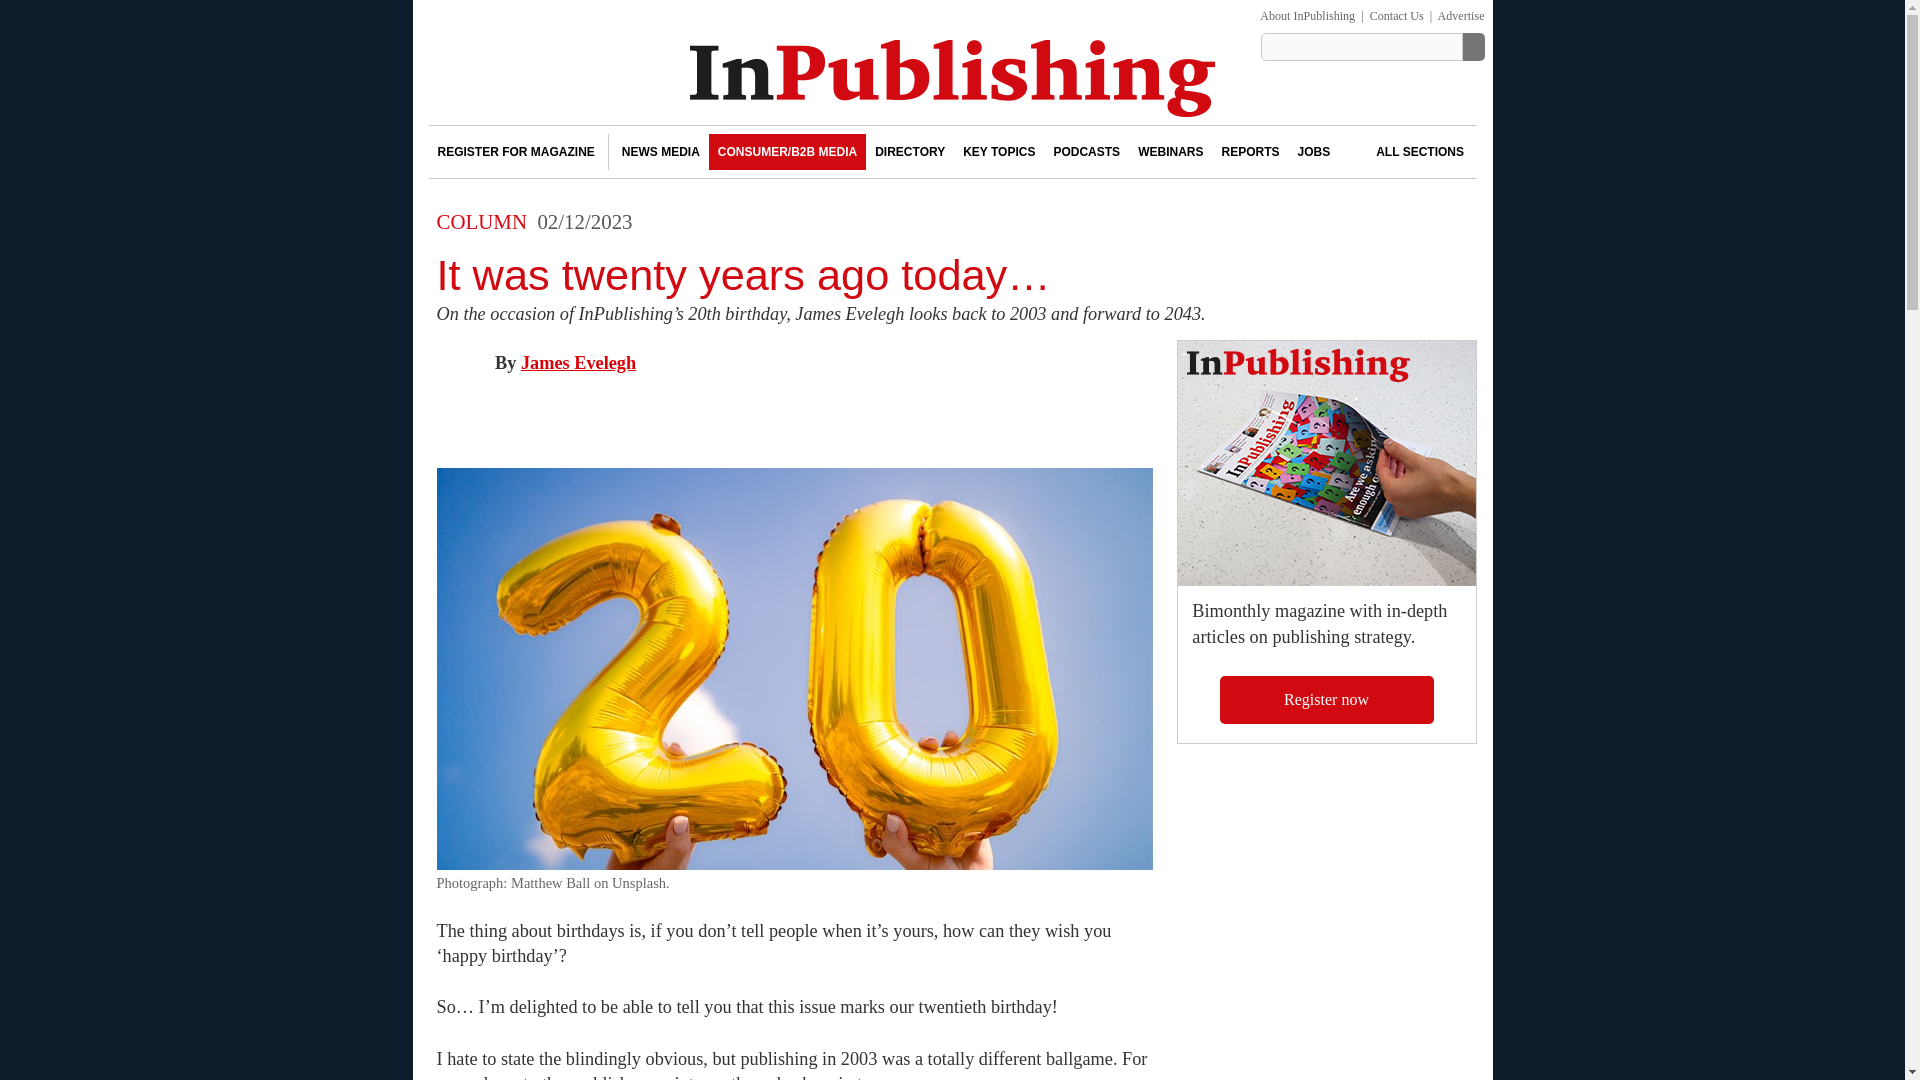 The height and width of the screenshot is (1080, 1920). Describe the element at coordinates (1313, 151) in the screenshot. I see `JOBS` at that location.